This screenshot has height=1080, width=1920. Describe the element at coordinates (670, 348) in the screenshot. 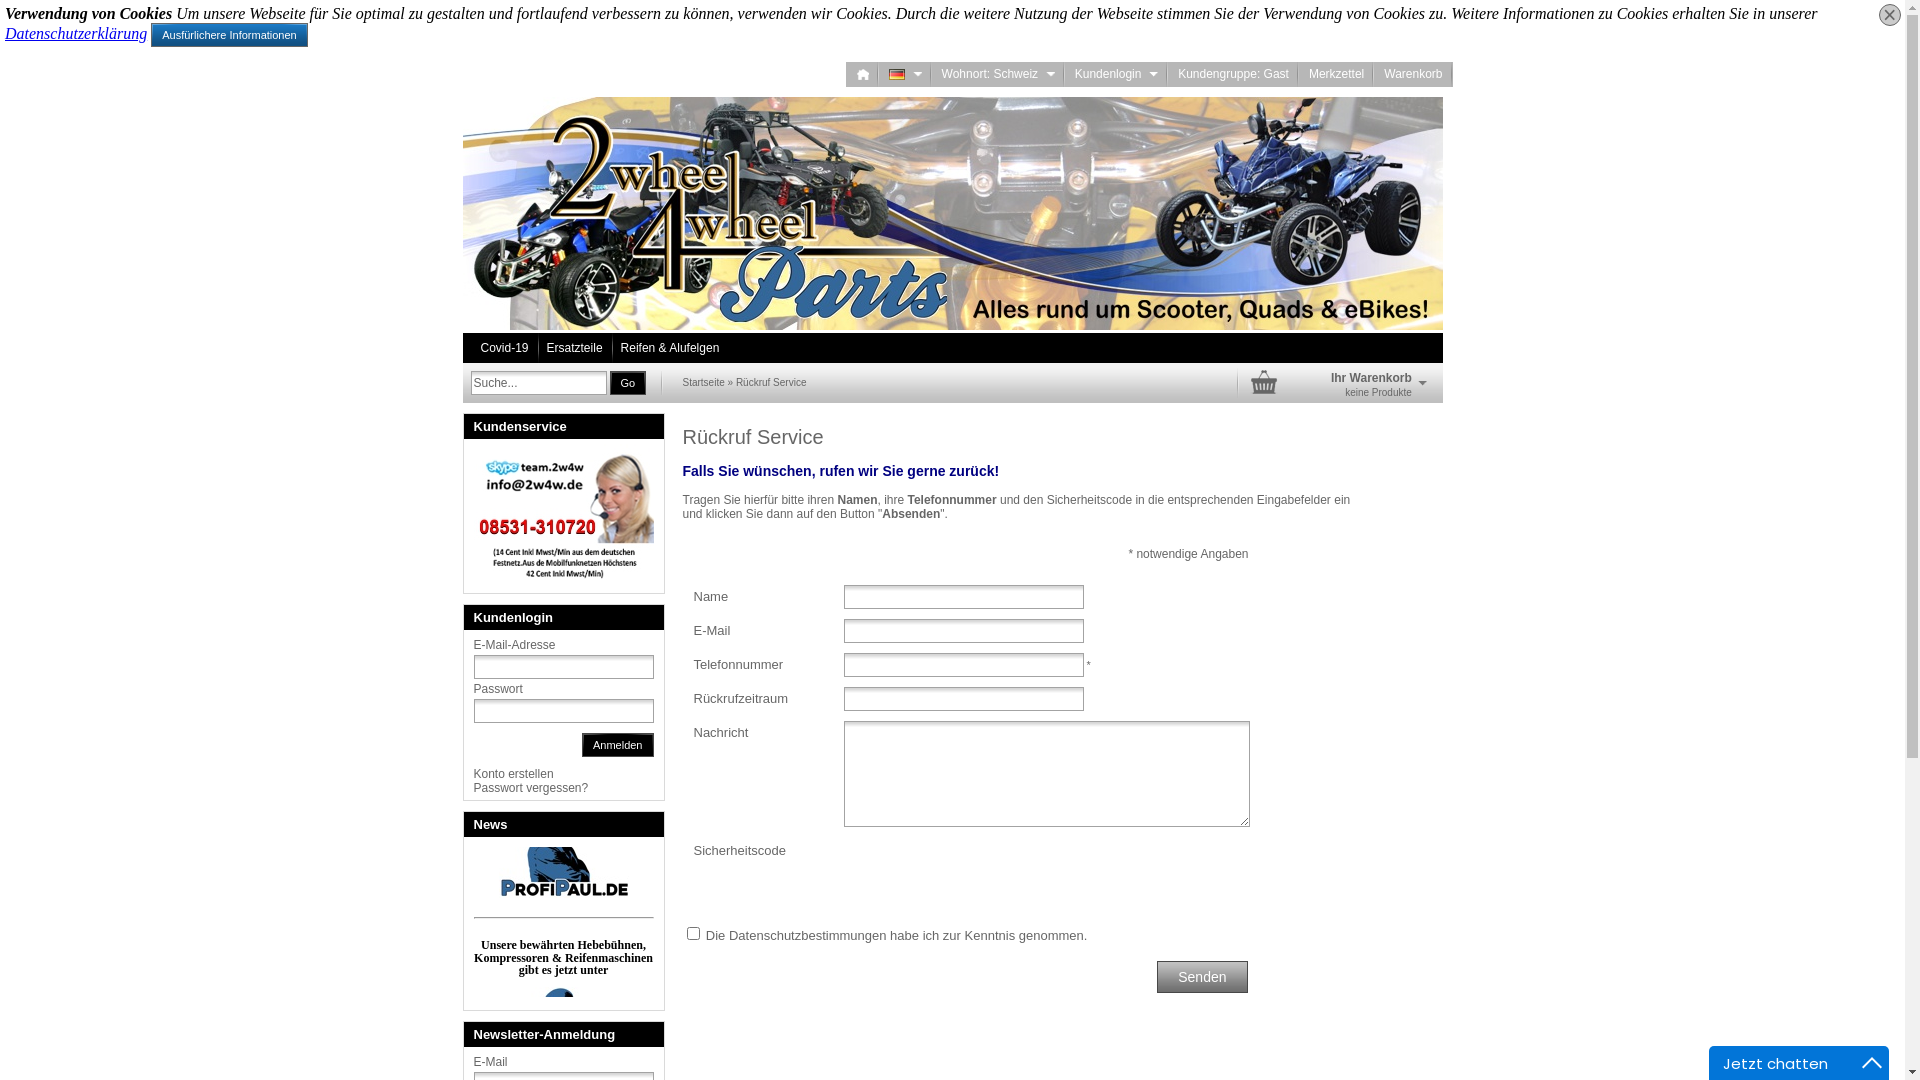

I see `Reifen & Alufelgen` at that location.